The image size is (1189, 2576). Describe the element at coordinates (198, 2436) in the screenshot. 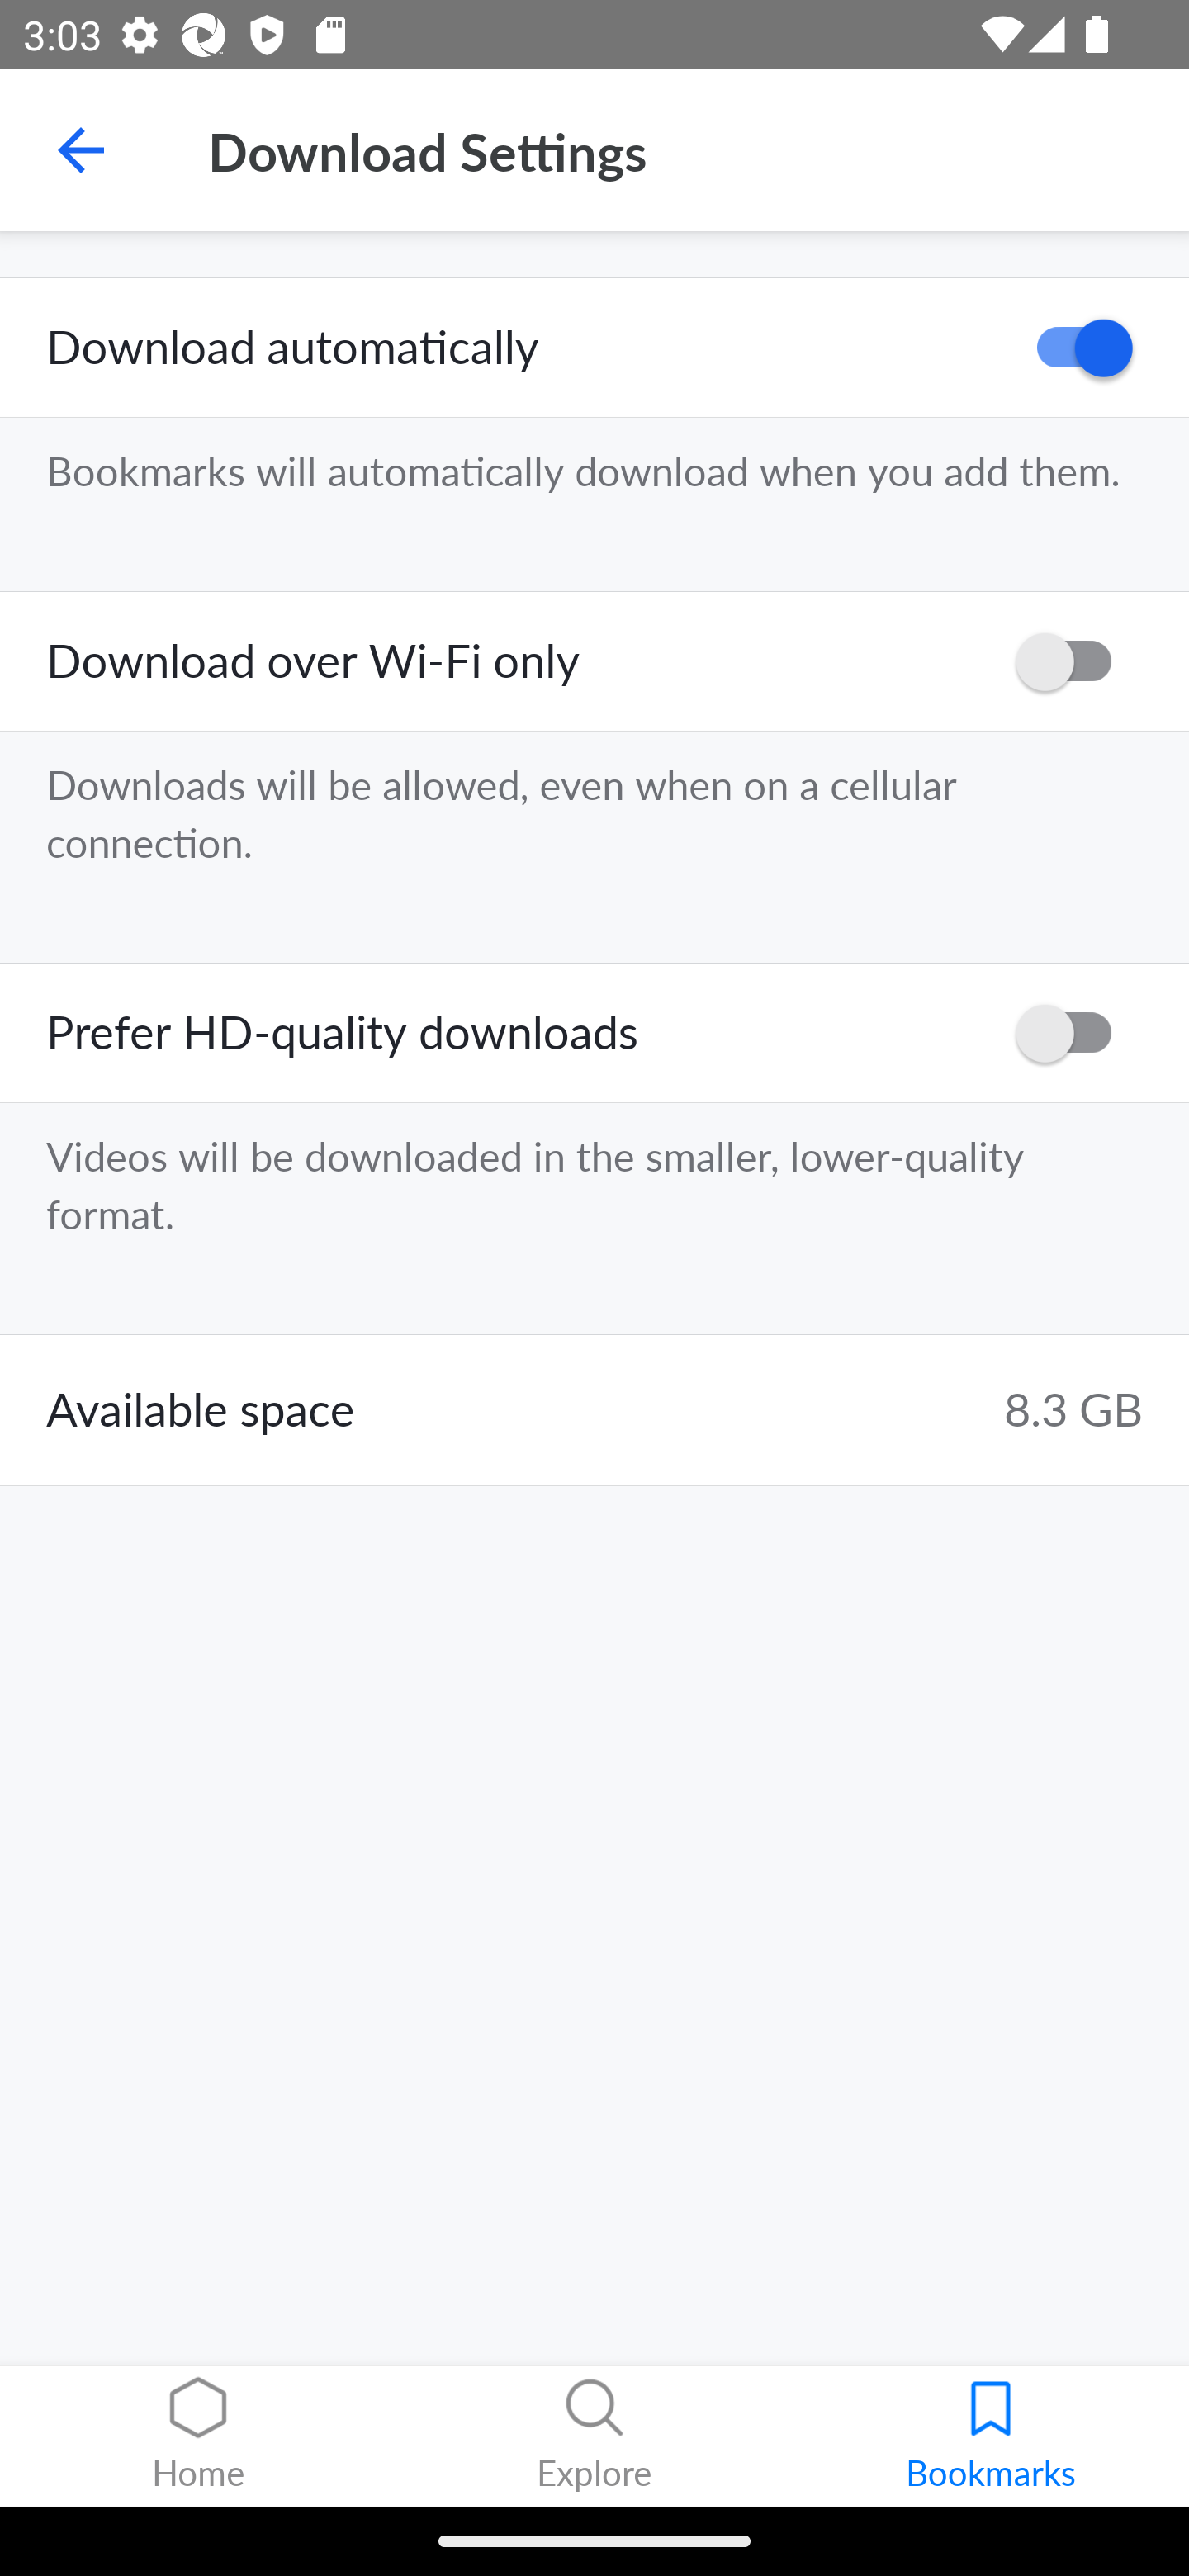

I see `Home` at that location.